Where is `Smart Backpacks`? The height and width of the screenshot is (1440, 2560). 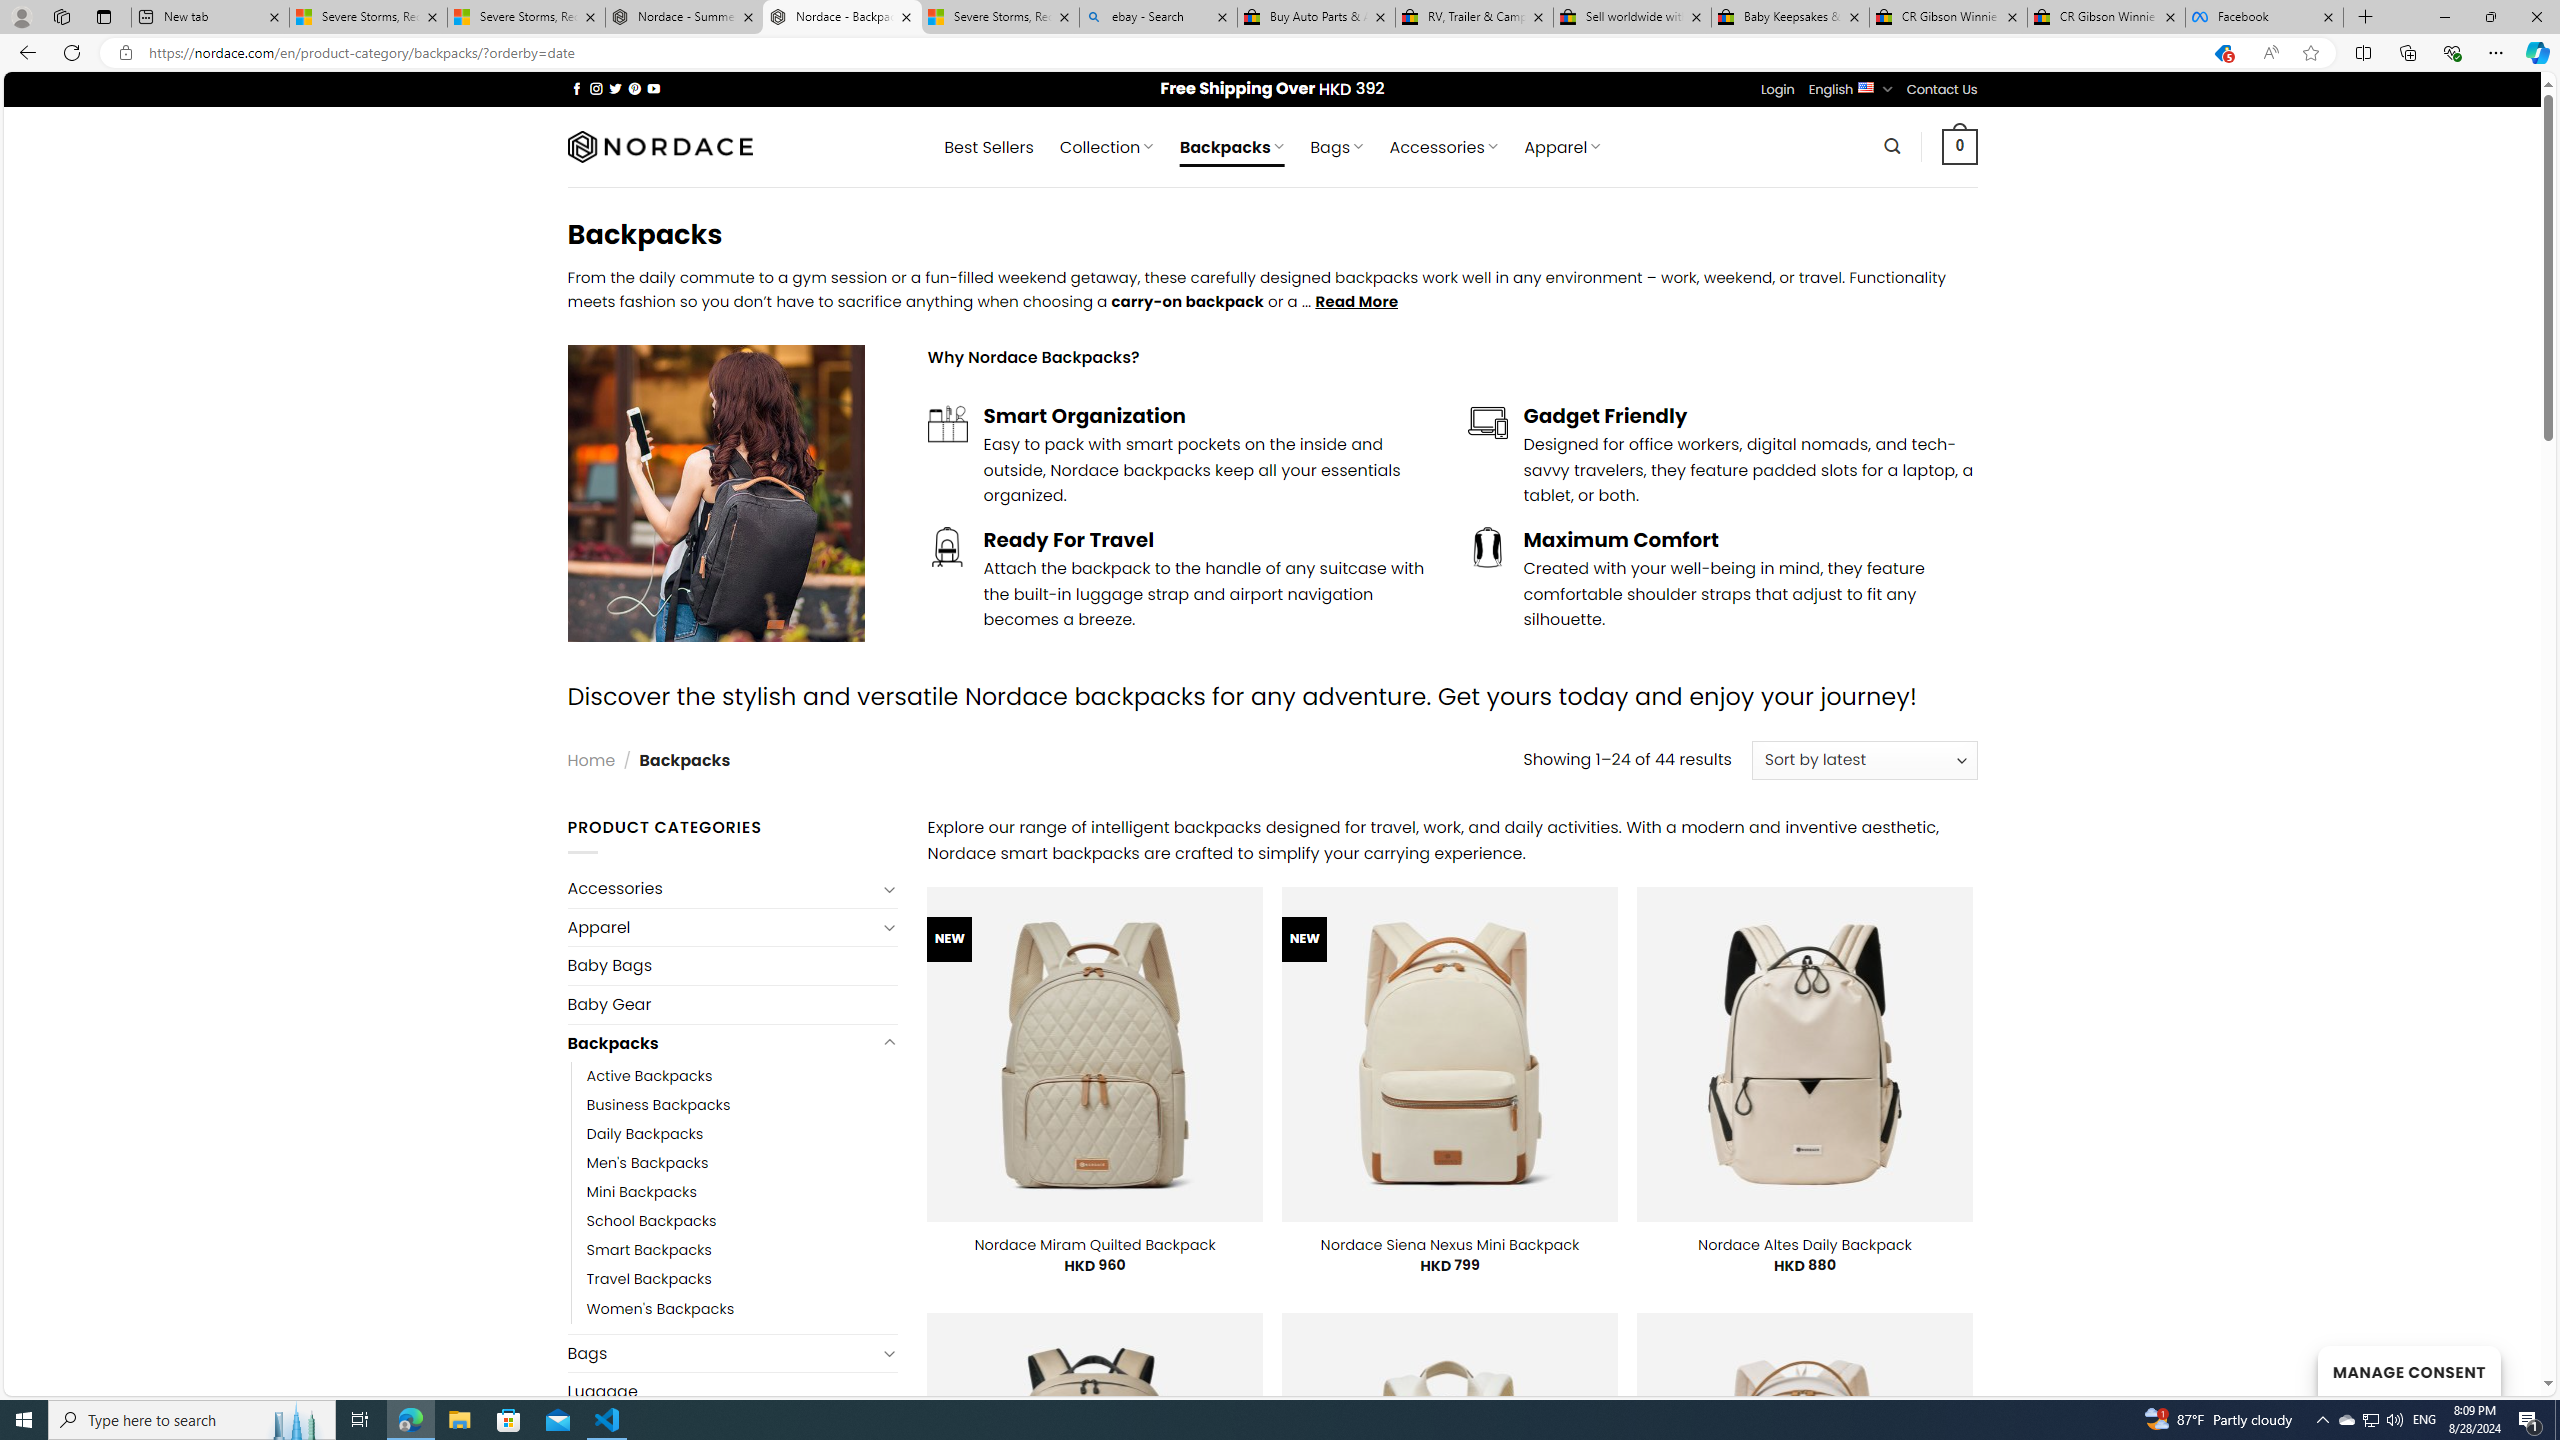 Smart Backpacks is located at coordinates (742, 1250).